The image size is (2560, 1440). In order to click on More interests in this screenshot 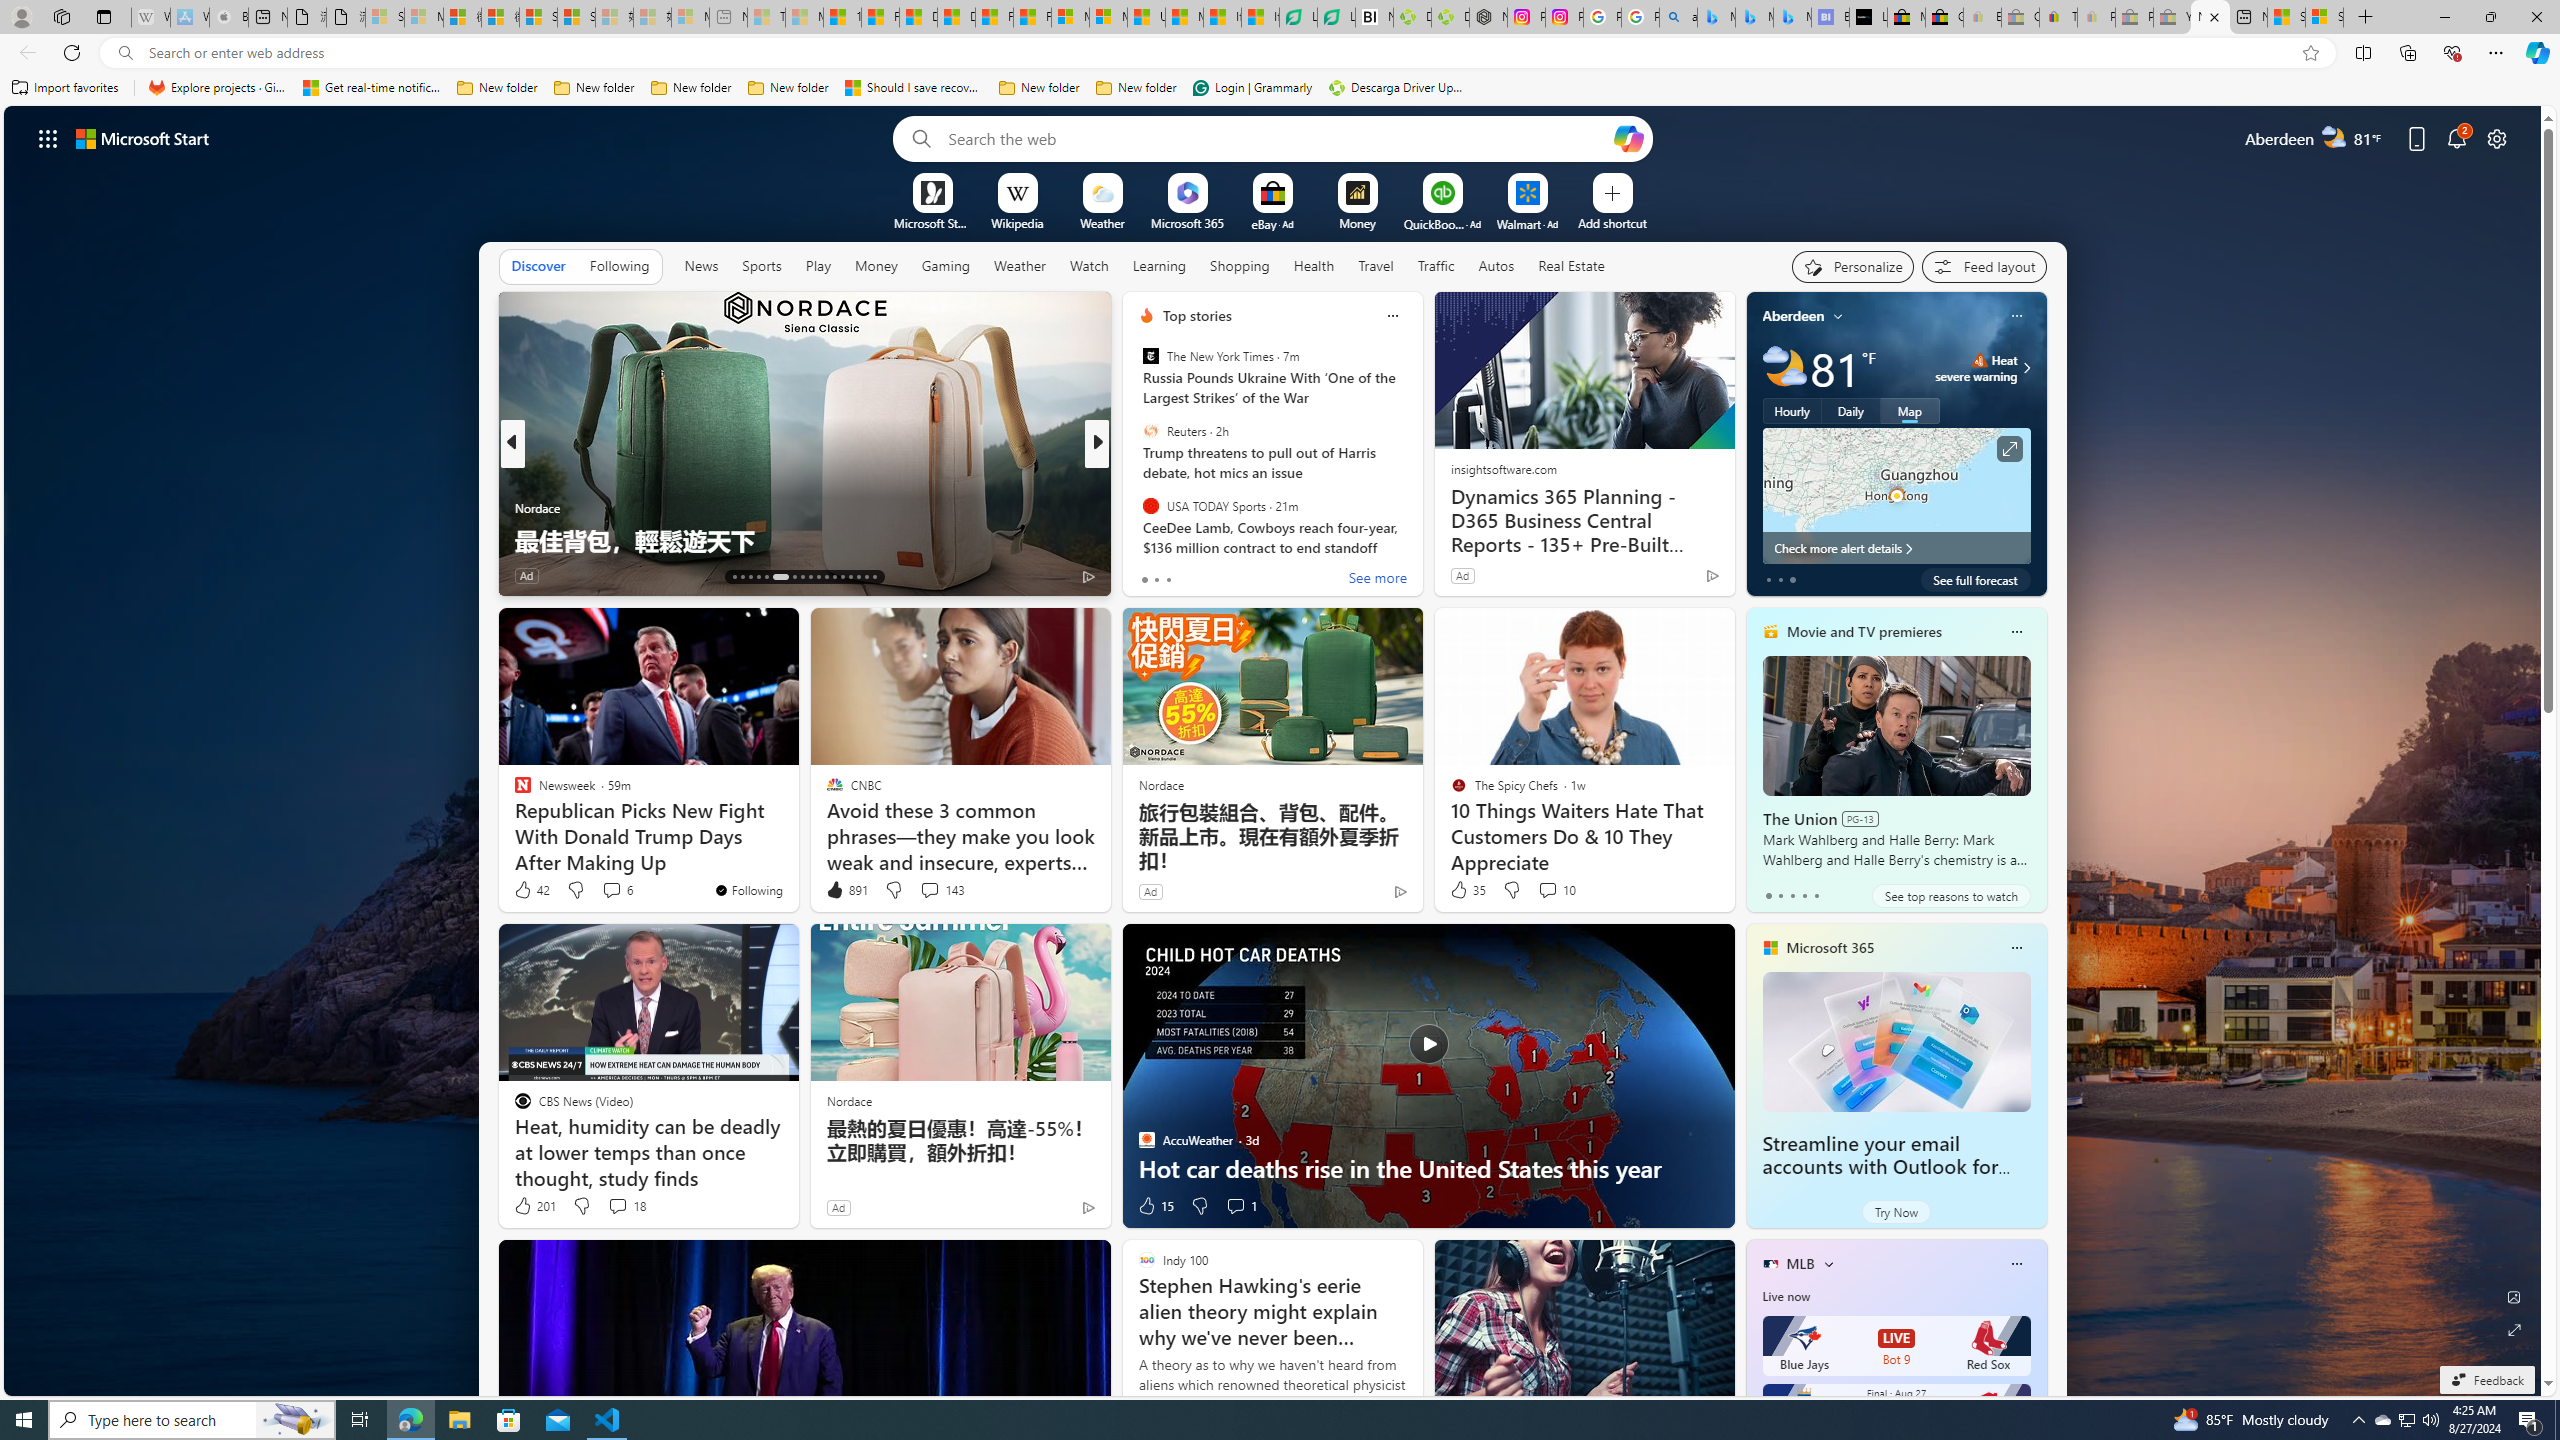, I will do `click(1828, 1263)`.